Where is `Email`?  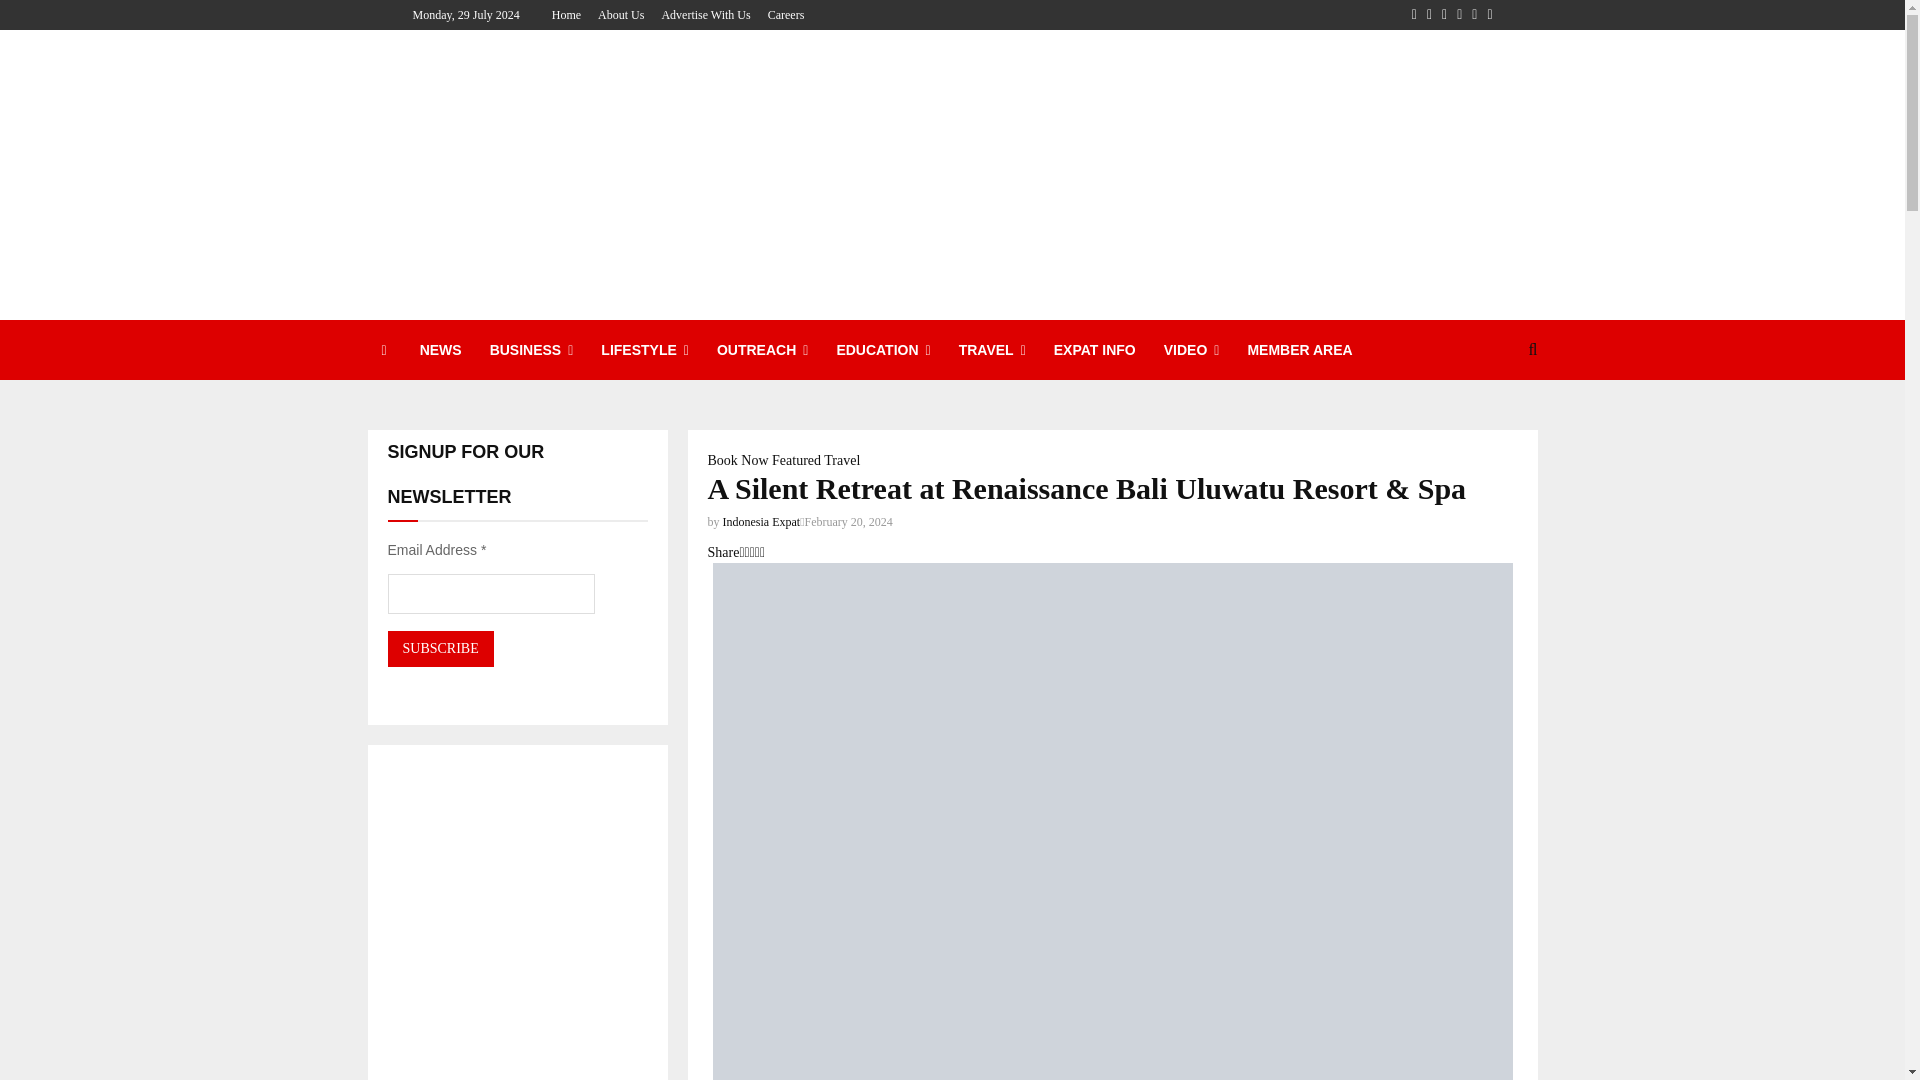 Email is located at coordinates (1488, 15).